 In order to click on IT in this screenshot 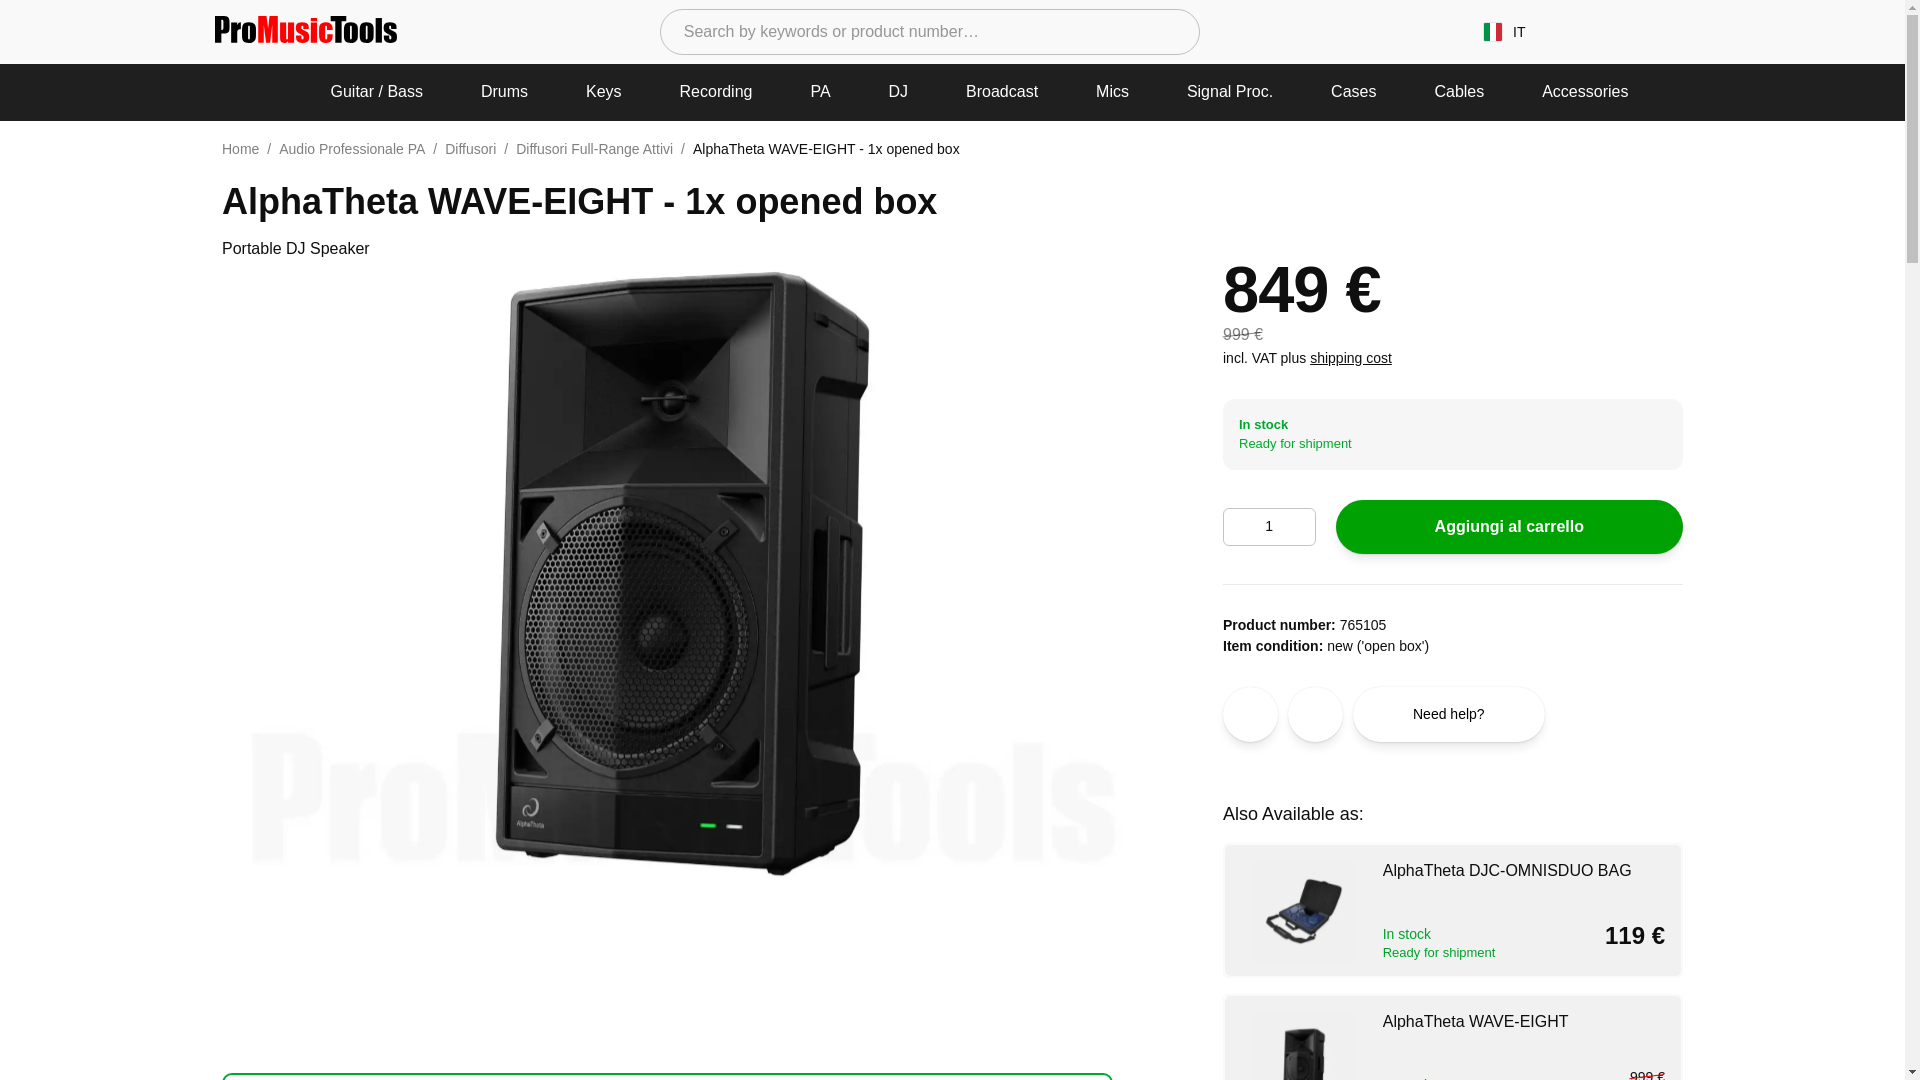, I will do `click(1504, 32)`.